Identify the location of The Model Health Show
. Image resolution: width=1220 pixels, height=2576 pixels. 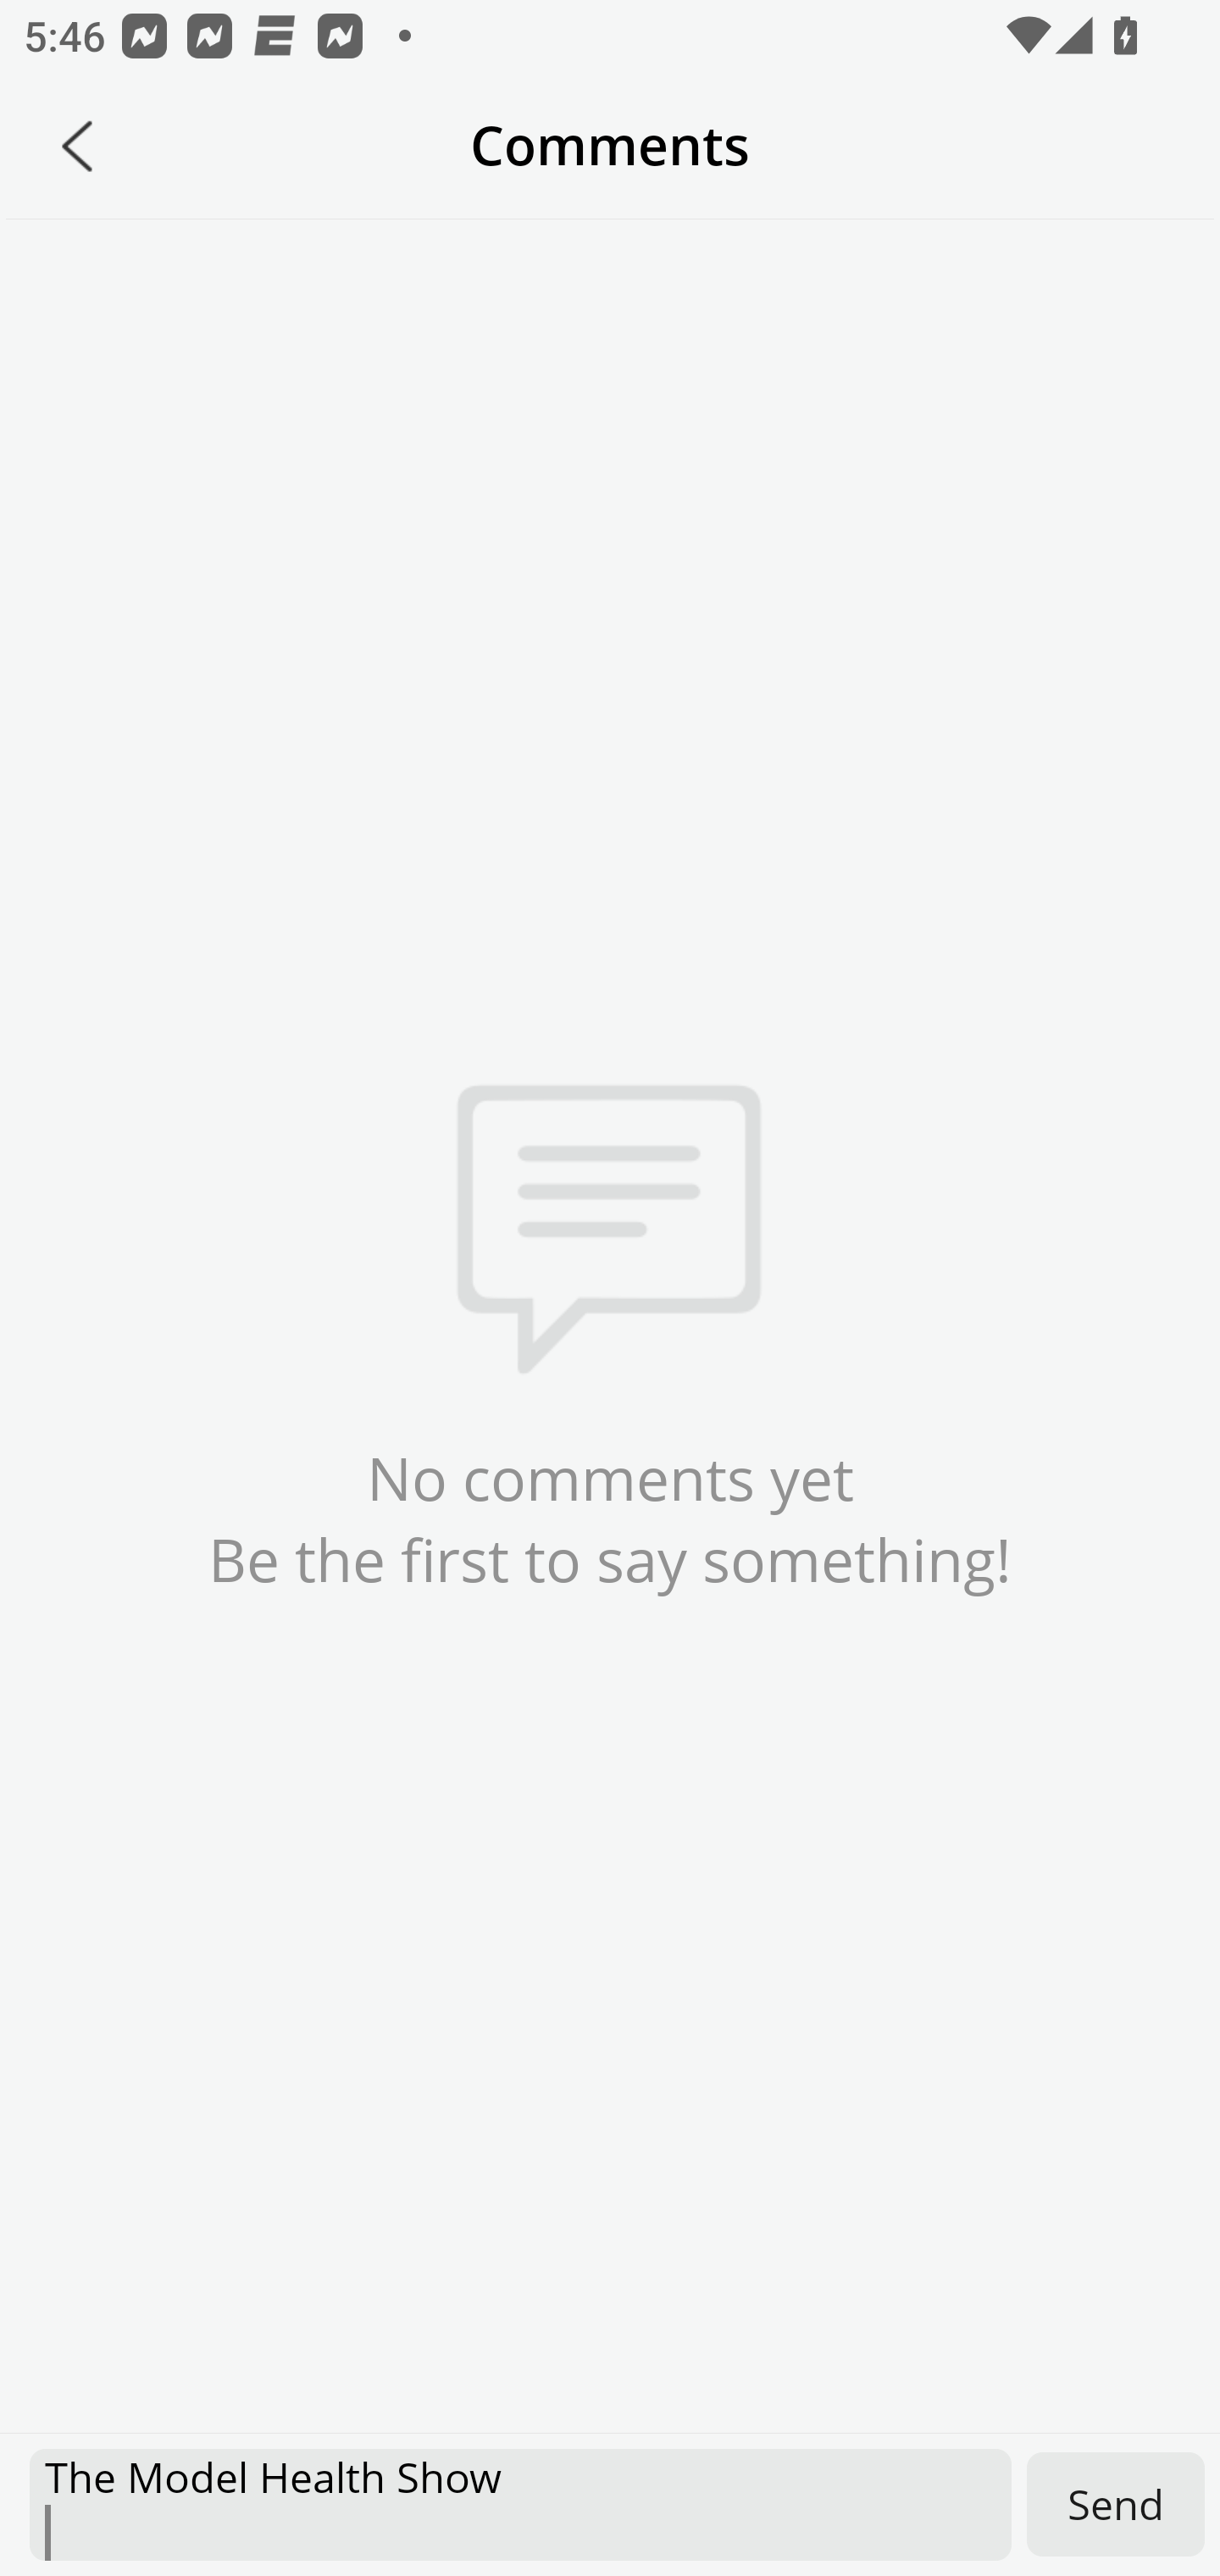
(520, 2505).